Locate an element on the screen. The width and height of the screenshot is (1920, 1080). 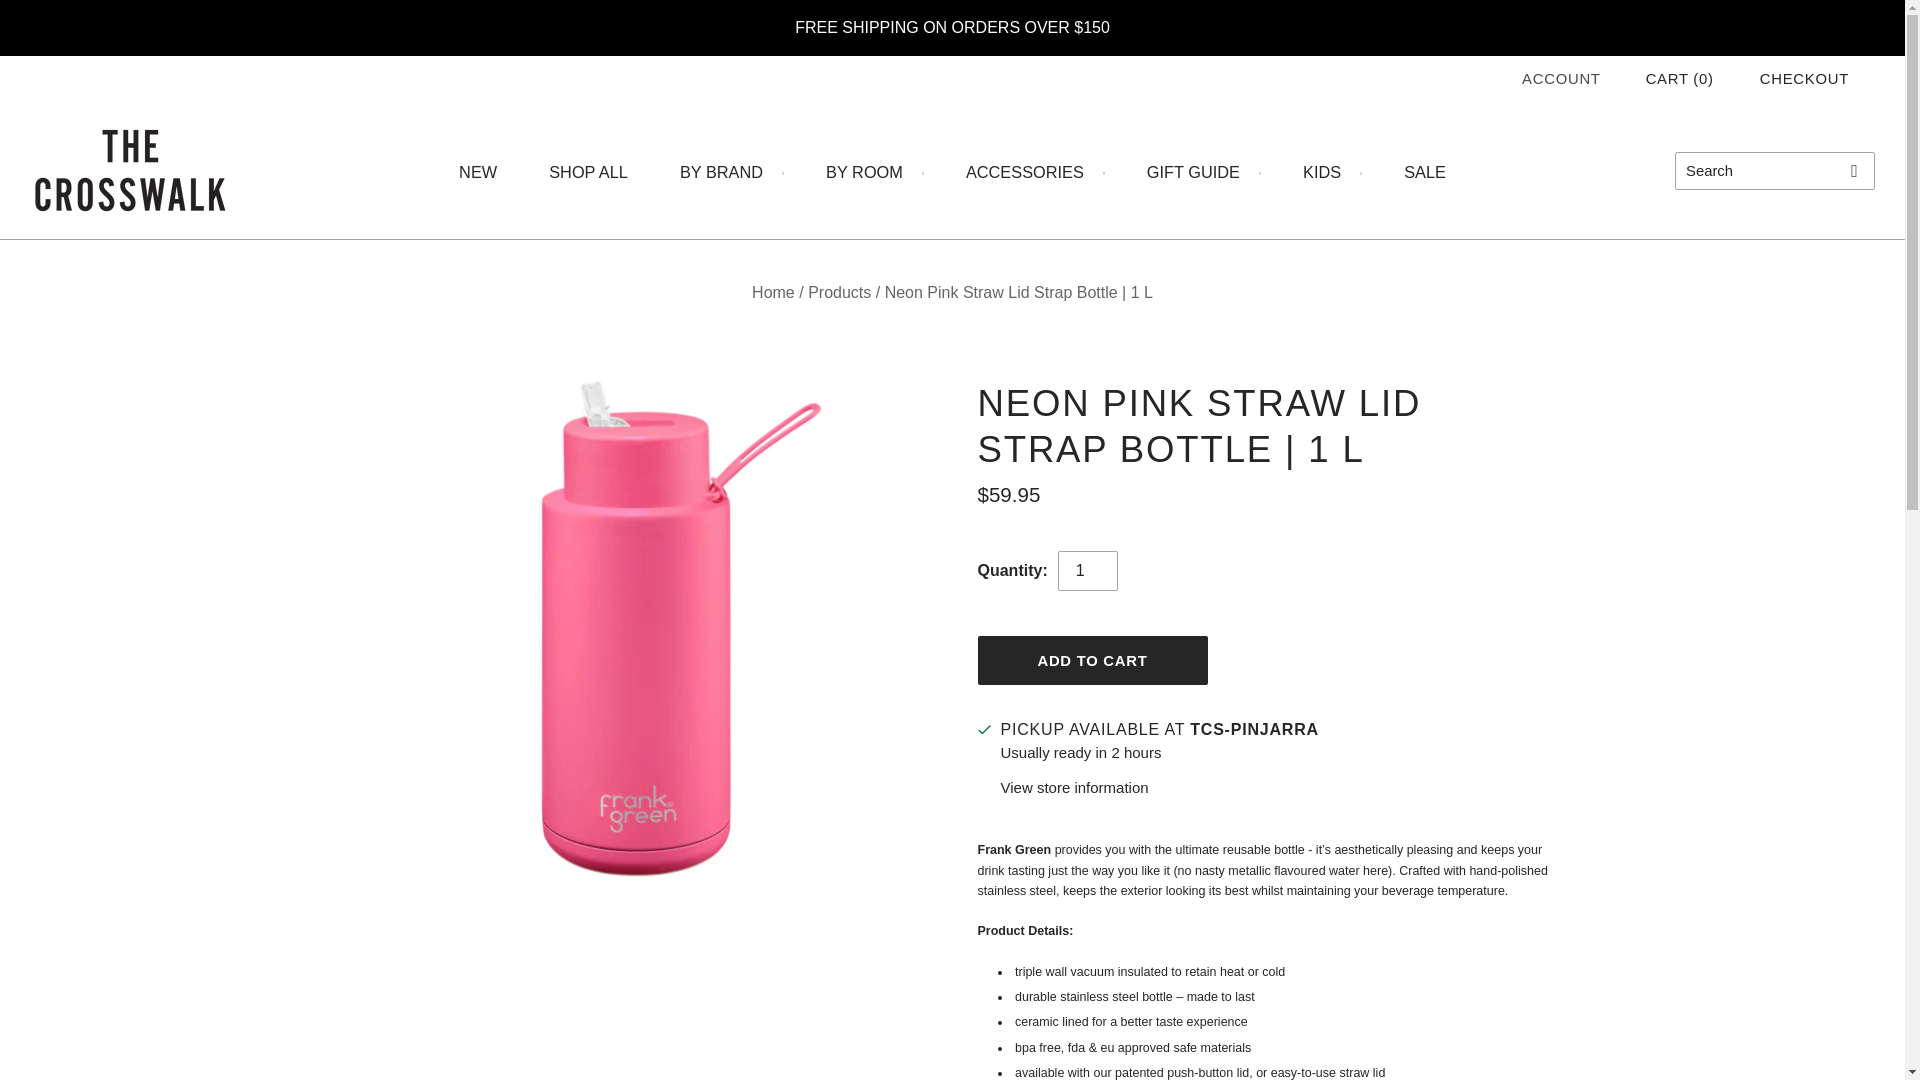
CHECKOUT is located at coordinates (1804, 78).